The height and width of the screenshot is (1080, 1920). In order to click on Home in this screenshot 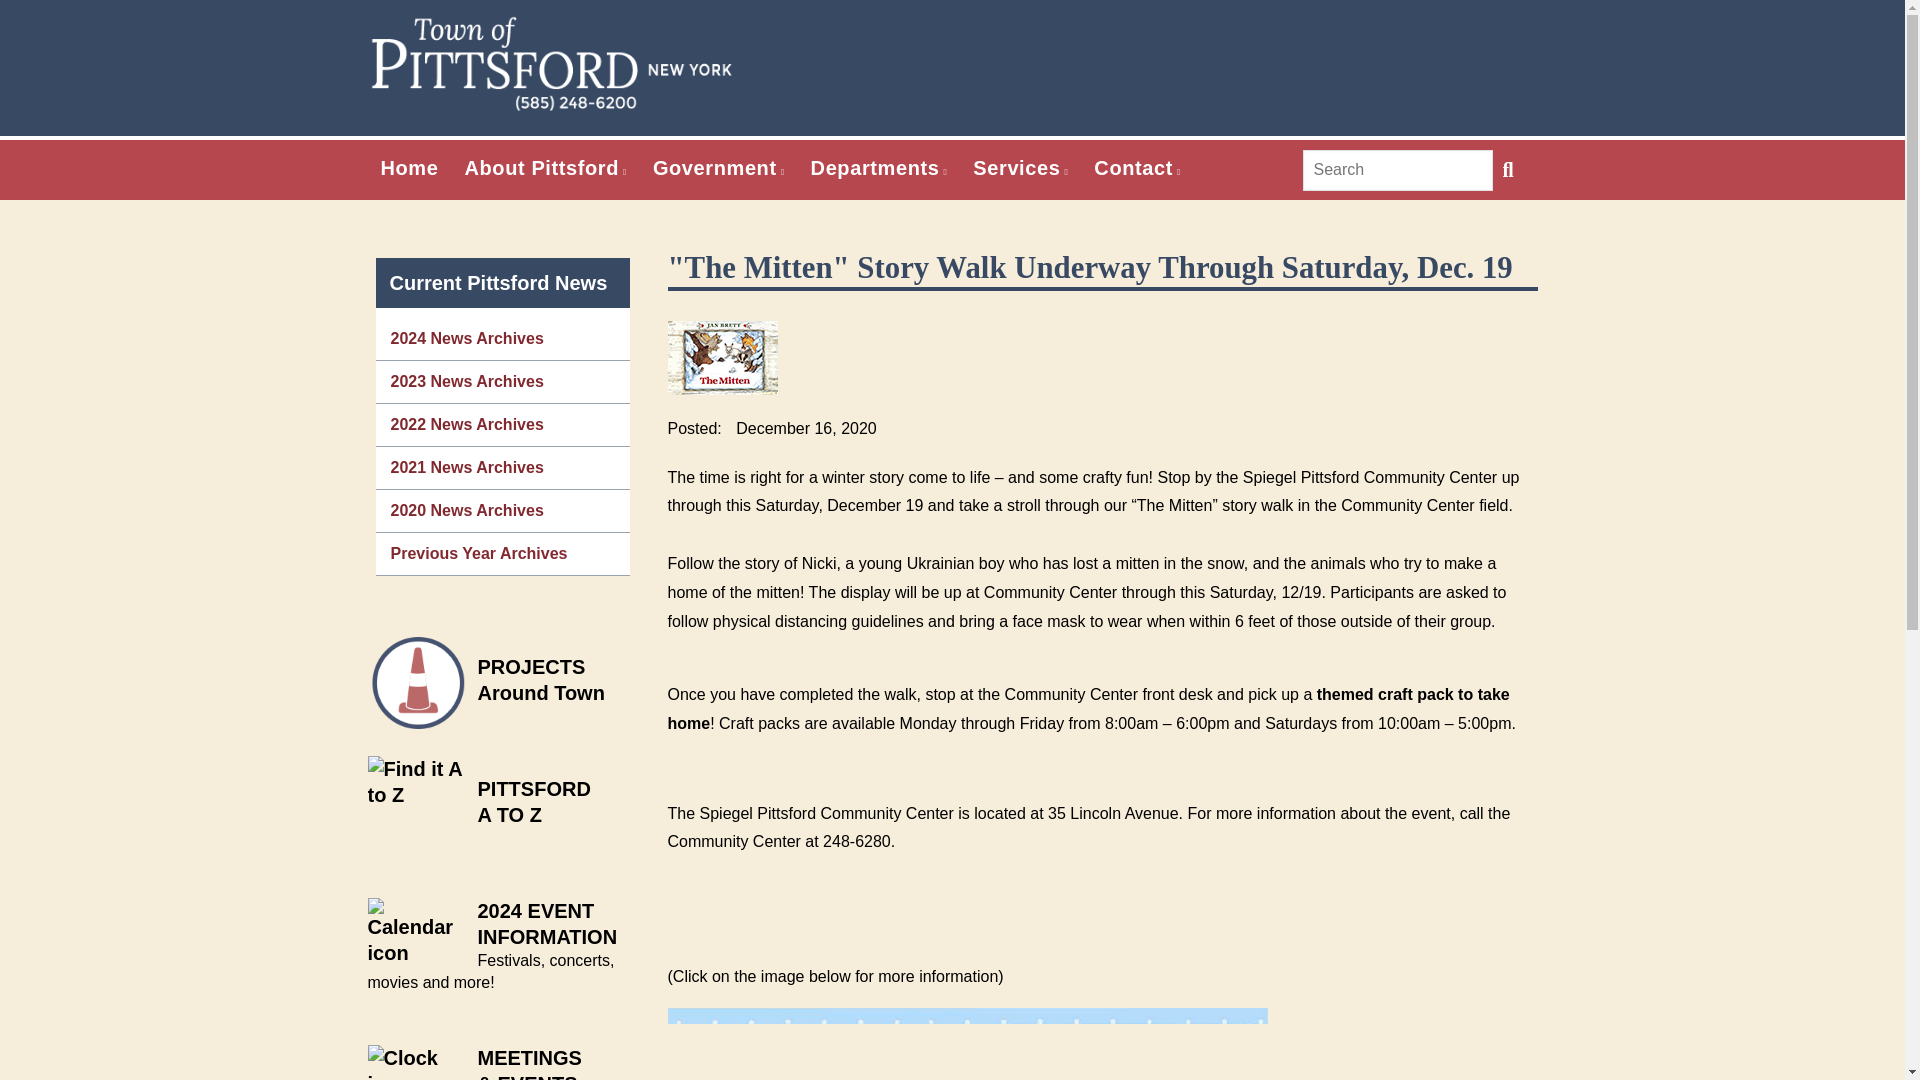, I will do `click(410, 168)`.